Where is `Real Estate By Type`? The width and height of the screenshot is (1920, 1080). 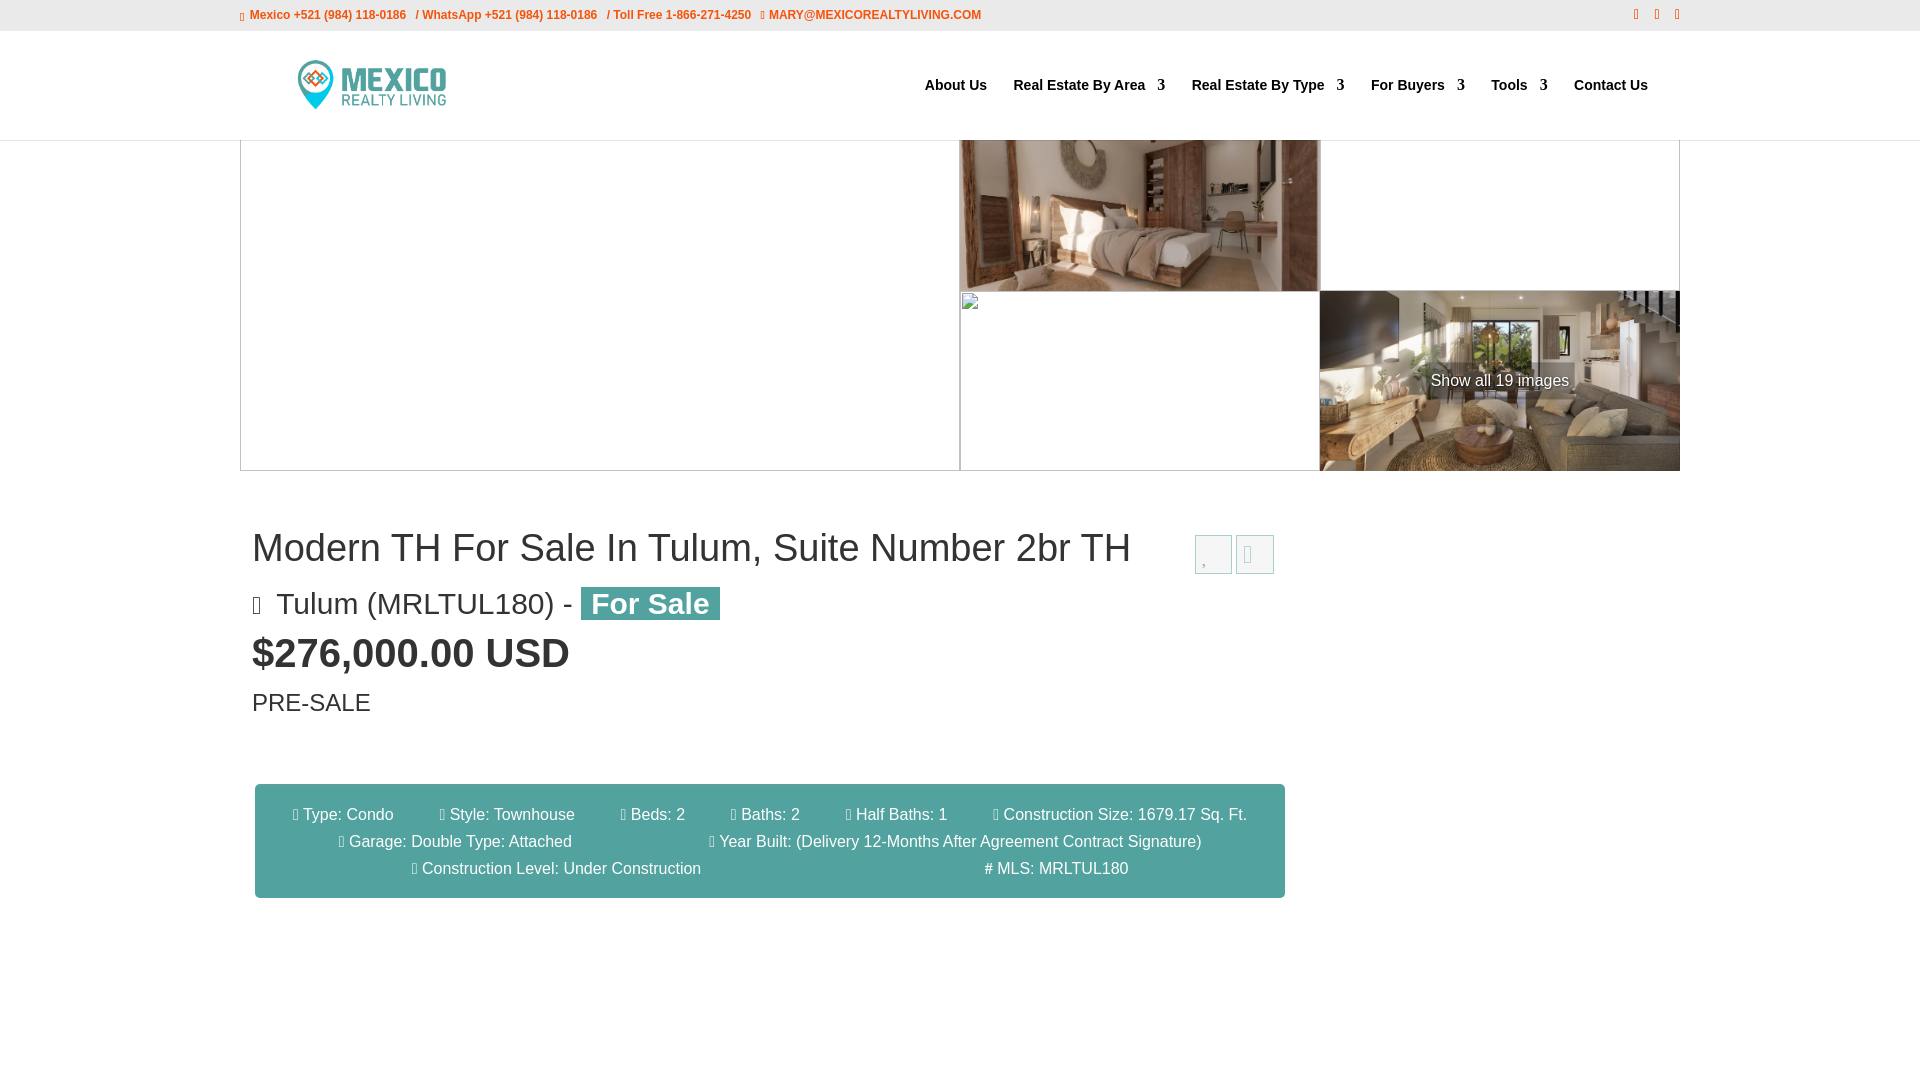 Real Estate By Type is located at coordinates (1268, 108).